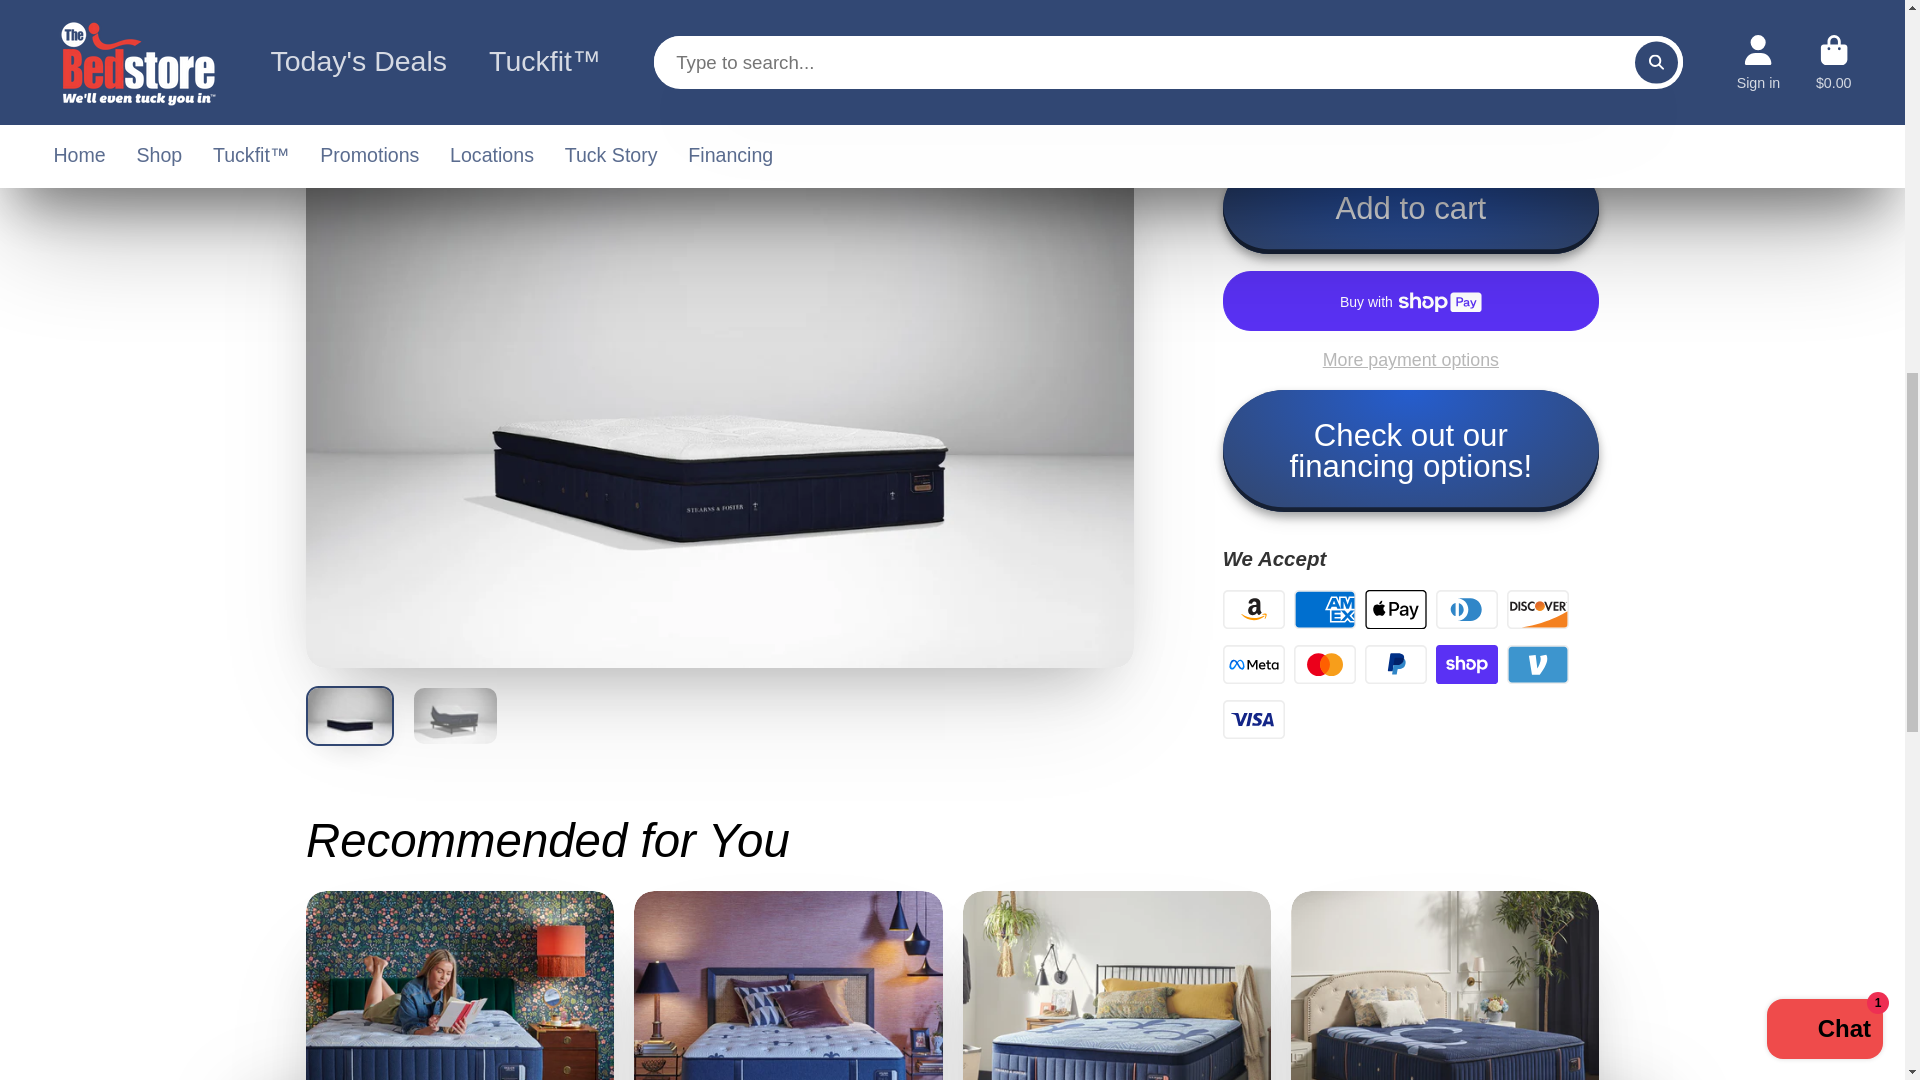  I want to click on Meta Pay, so click(1254, 664).